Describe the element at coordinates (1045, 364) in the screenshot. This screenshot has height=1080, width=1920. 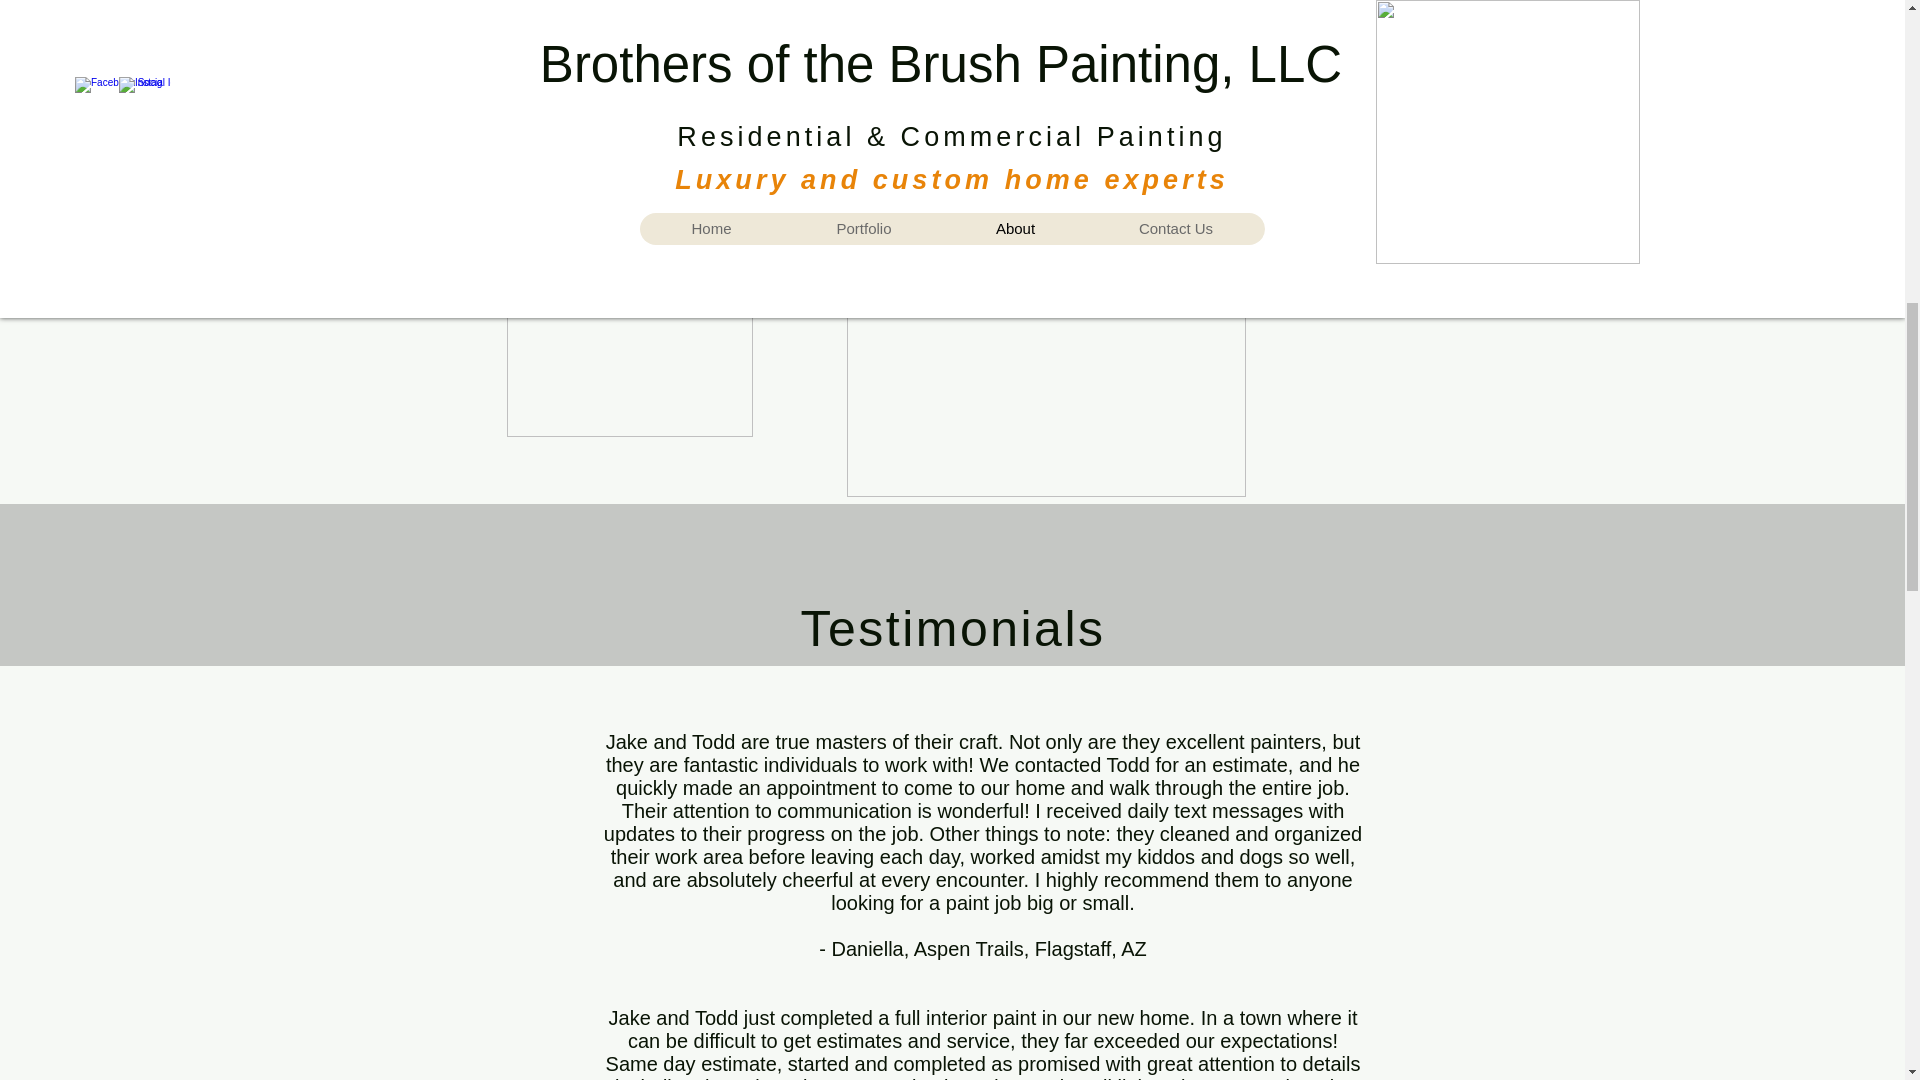
I see `BrothersoftheBrush-47.jpg` at that location.